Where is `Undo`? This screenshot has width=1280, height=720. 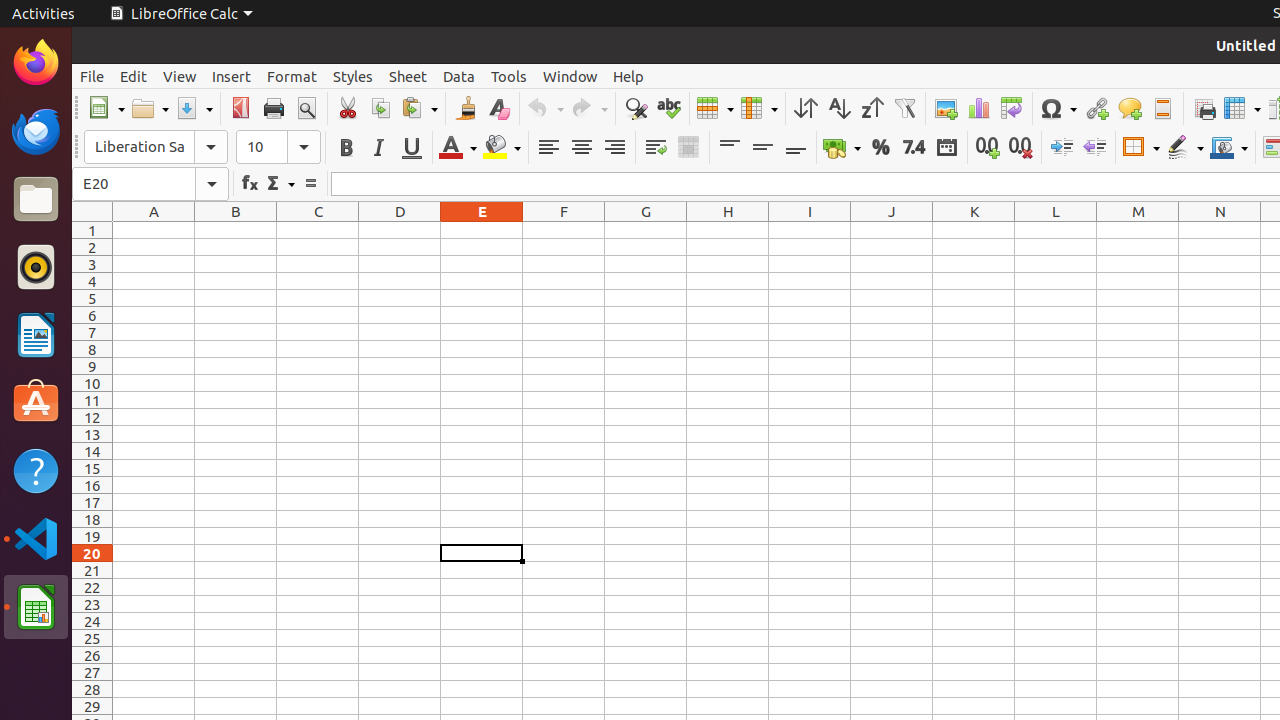
Undo is located at coordinates (545, 108).